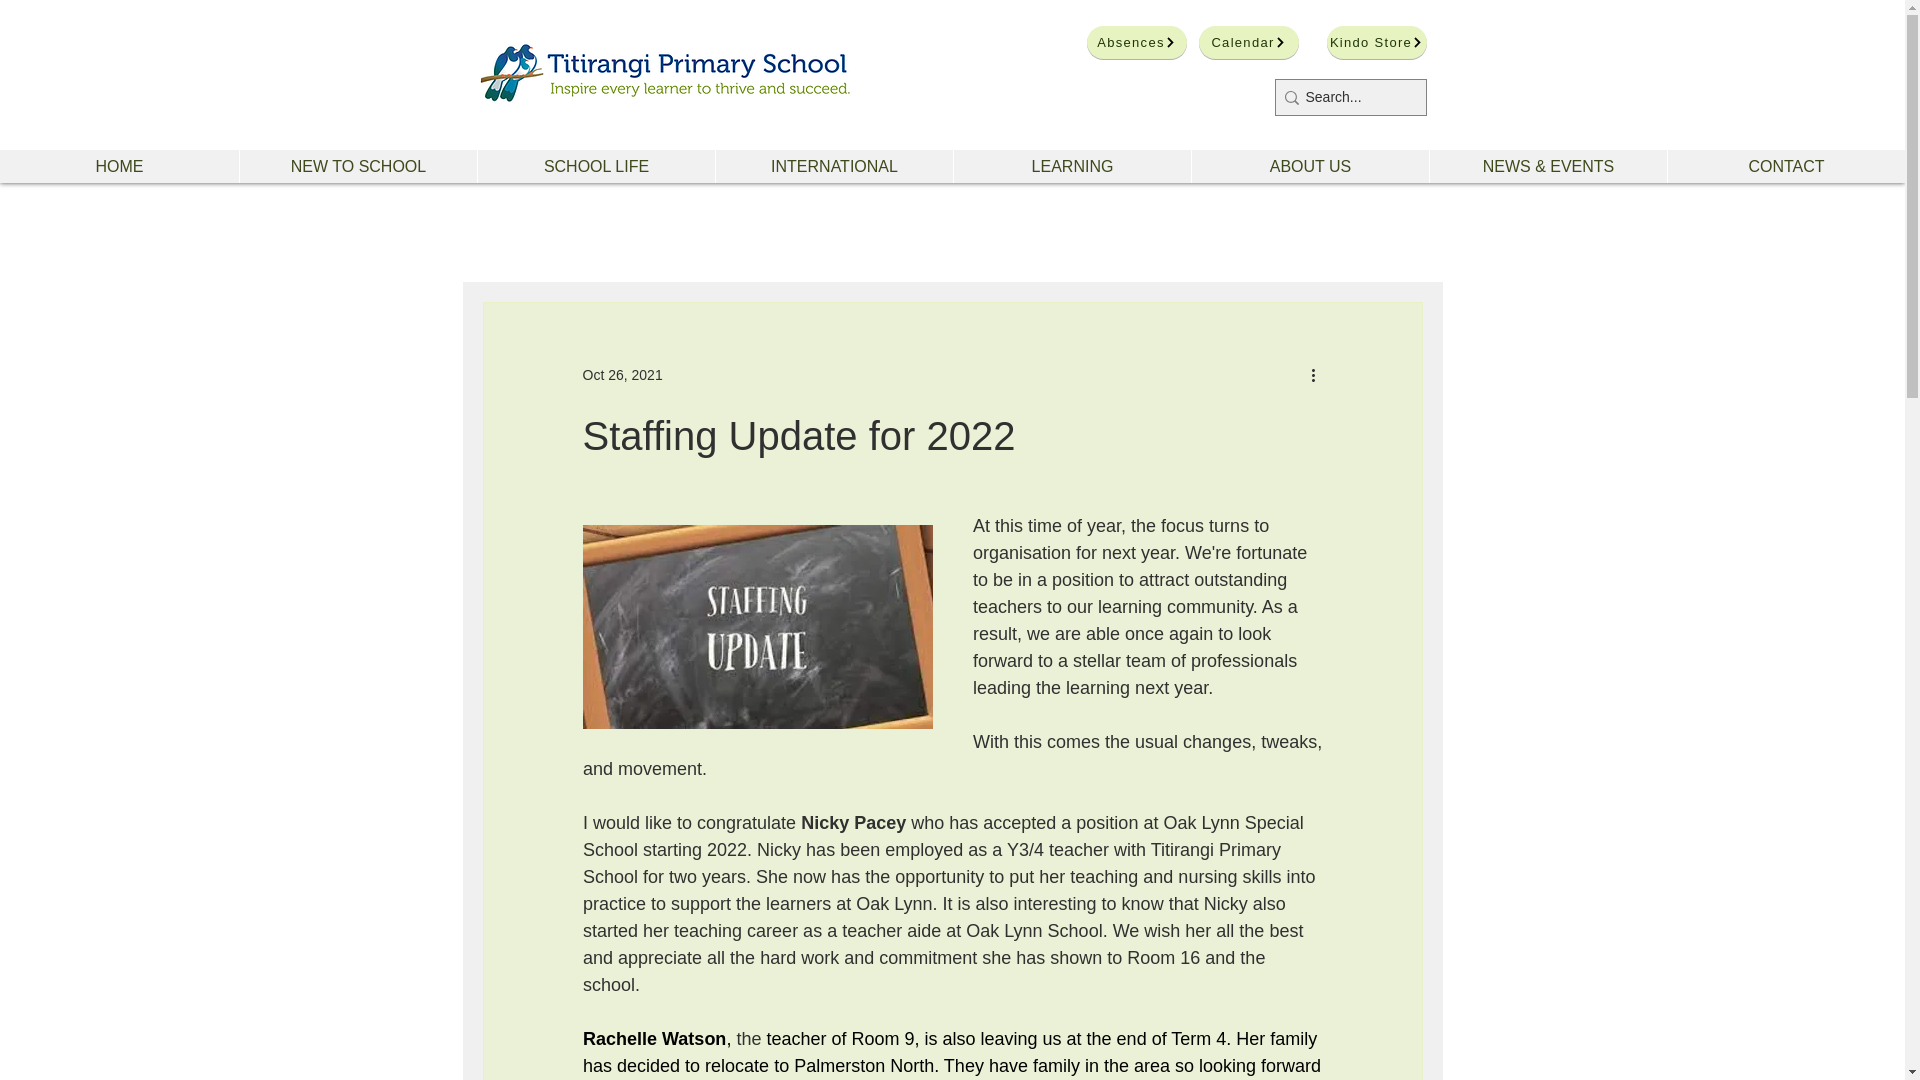 The width and height of the screenshot is (1920, 1080). What do you see at coordinates (119, 166) in the screenshot?
I see `HOME` at bounding box center [119, 166].